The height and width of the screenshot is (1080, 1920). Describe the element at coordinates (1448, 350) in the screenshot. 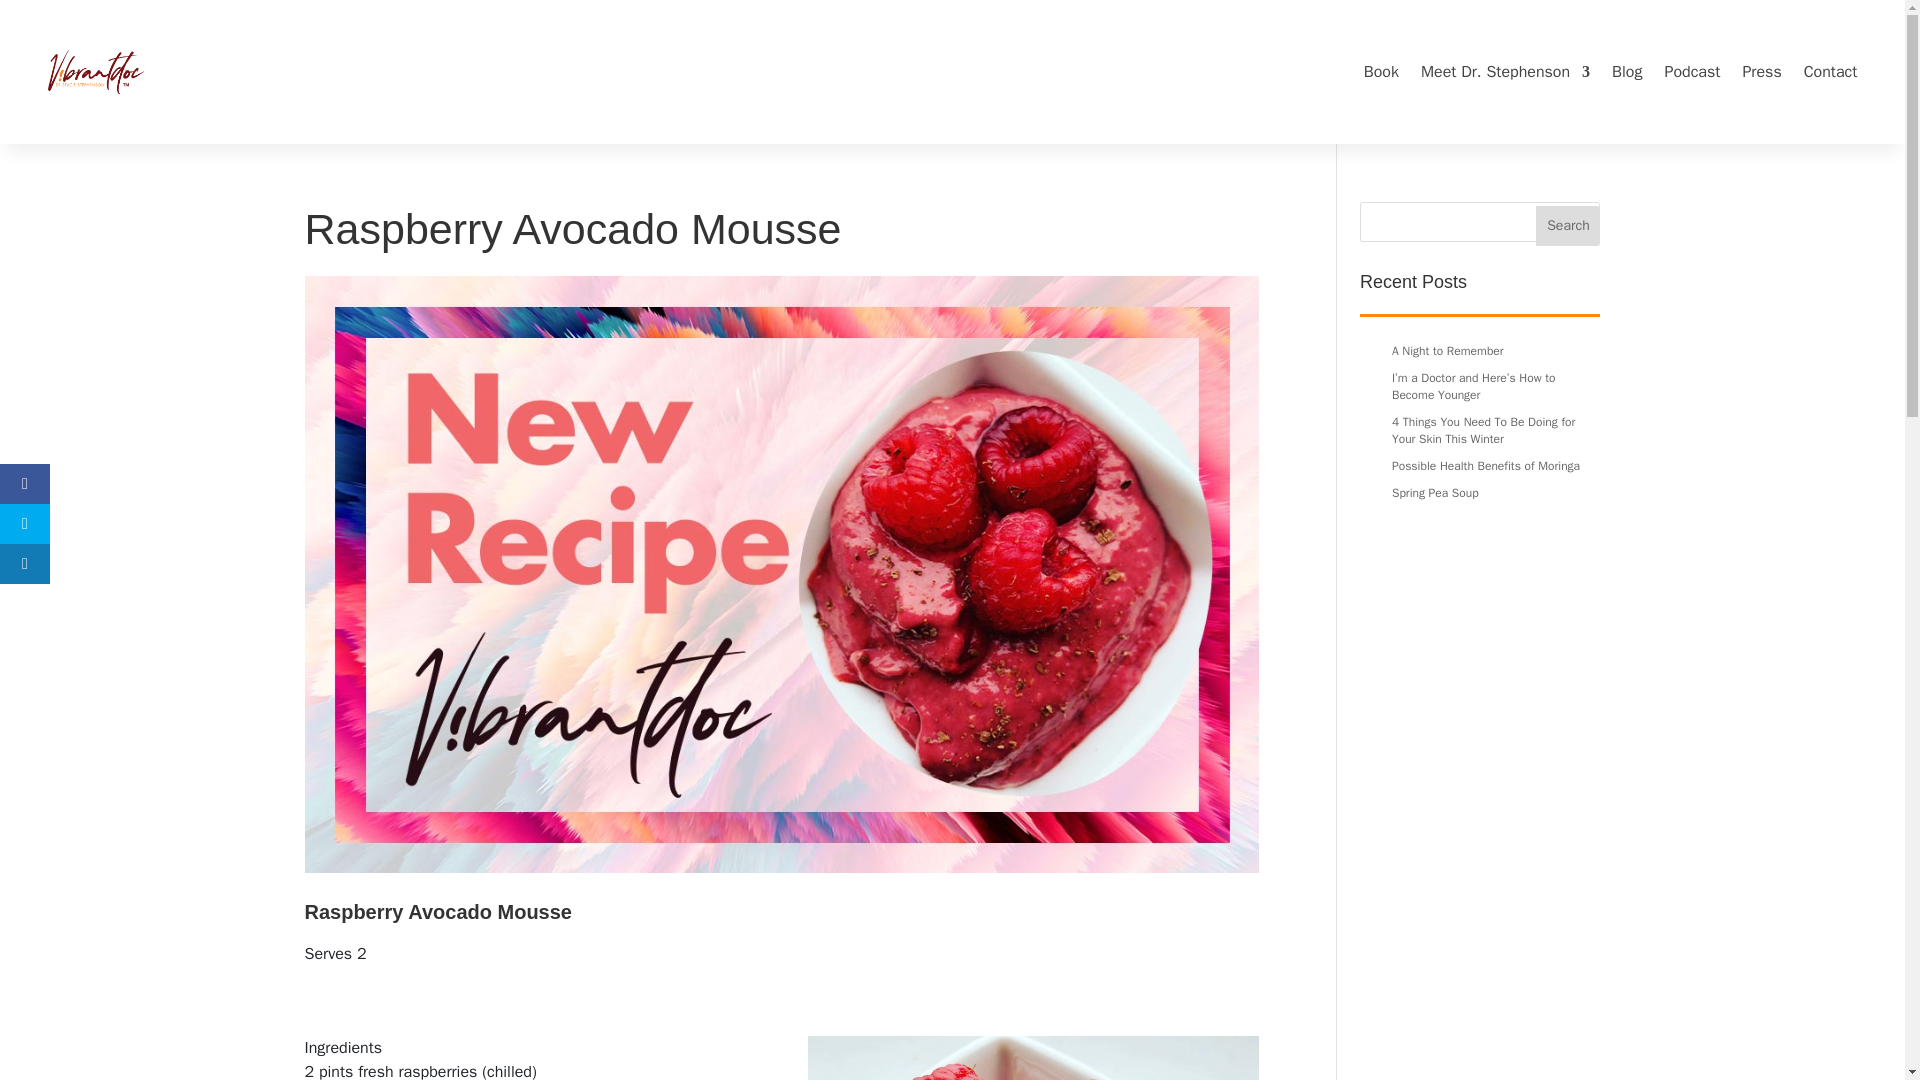

I see `A Night to Remember` at that location.